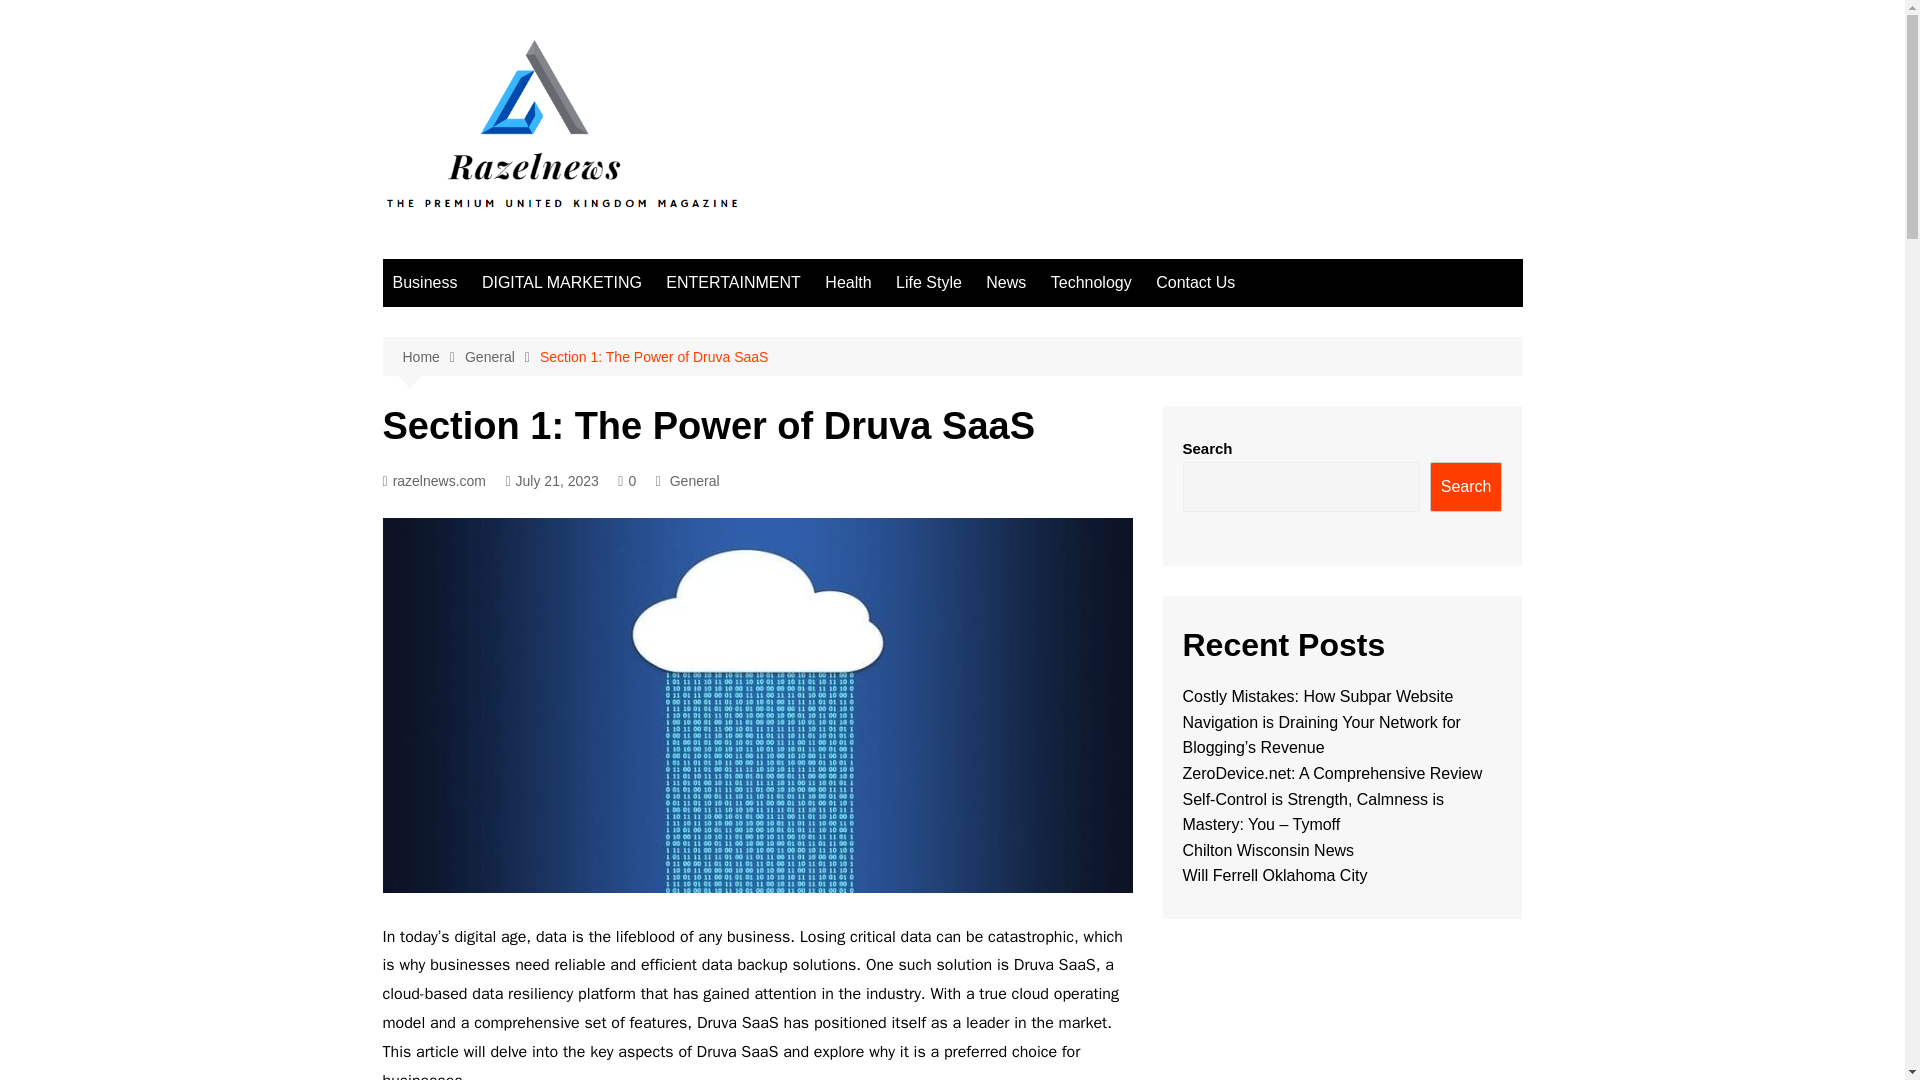  What do you see at coordinates (550, 480) in the screenshot?
I see `July 21, 2023` at bounding box center [550, 480].